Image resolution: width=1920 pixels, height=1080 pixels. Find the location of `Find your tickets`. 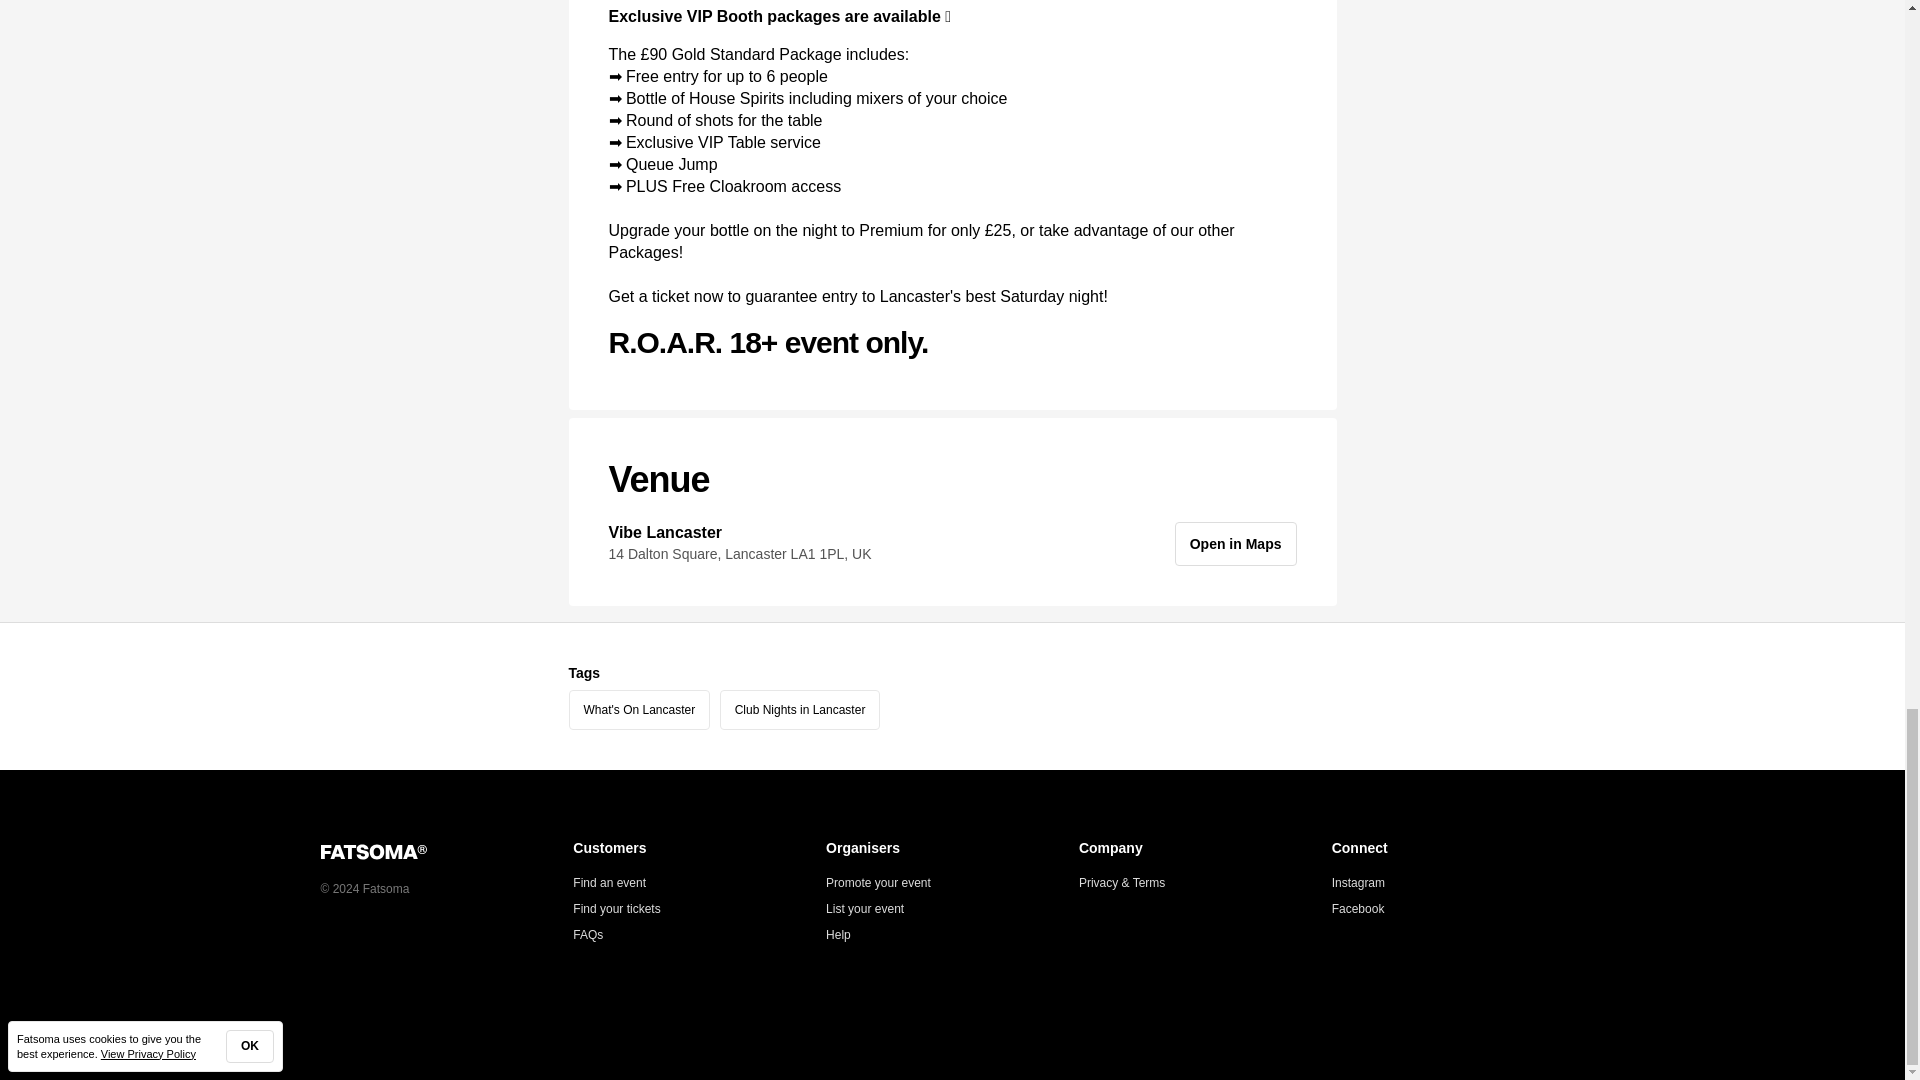

Find your tickets is located at coordinates (616, 908).